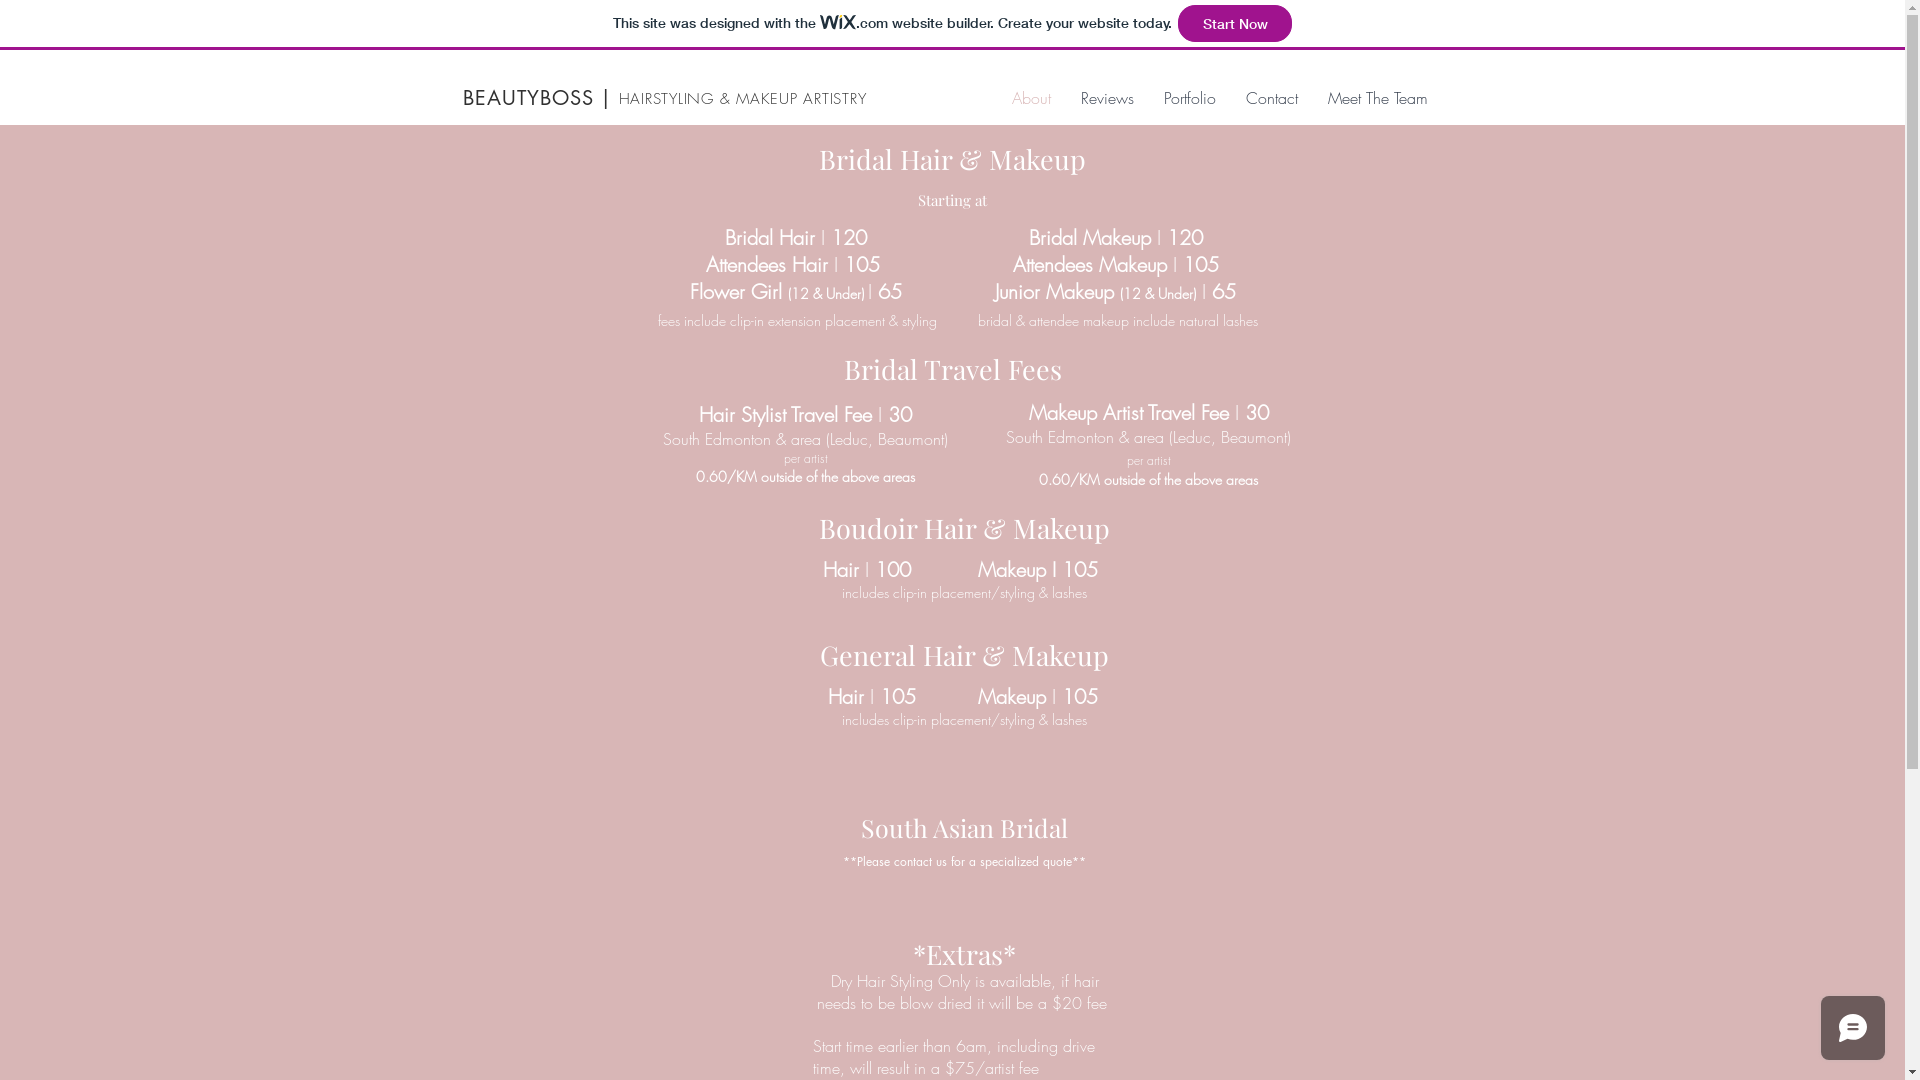  I want to click on Portfolio, so click(1189, 98).